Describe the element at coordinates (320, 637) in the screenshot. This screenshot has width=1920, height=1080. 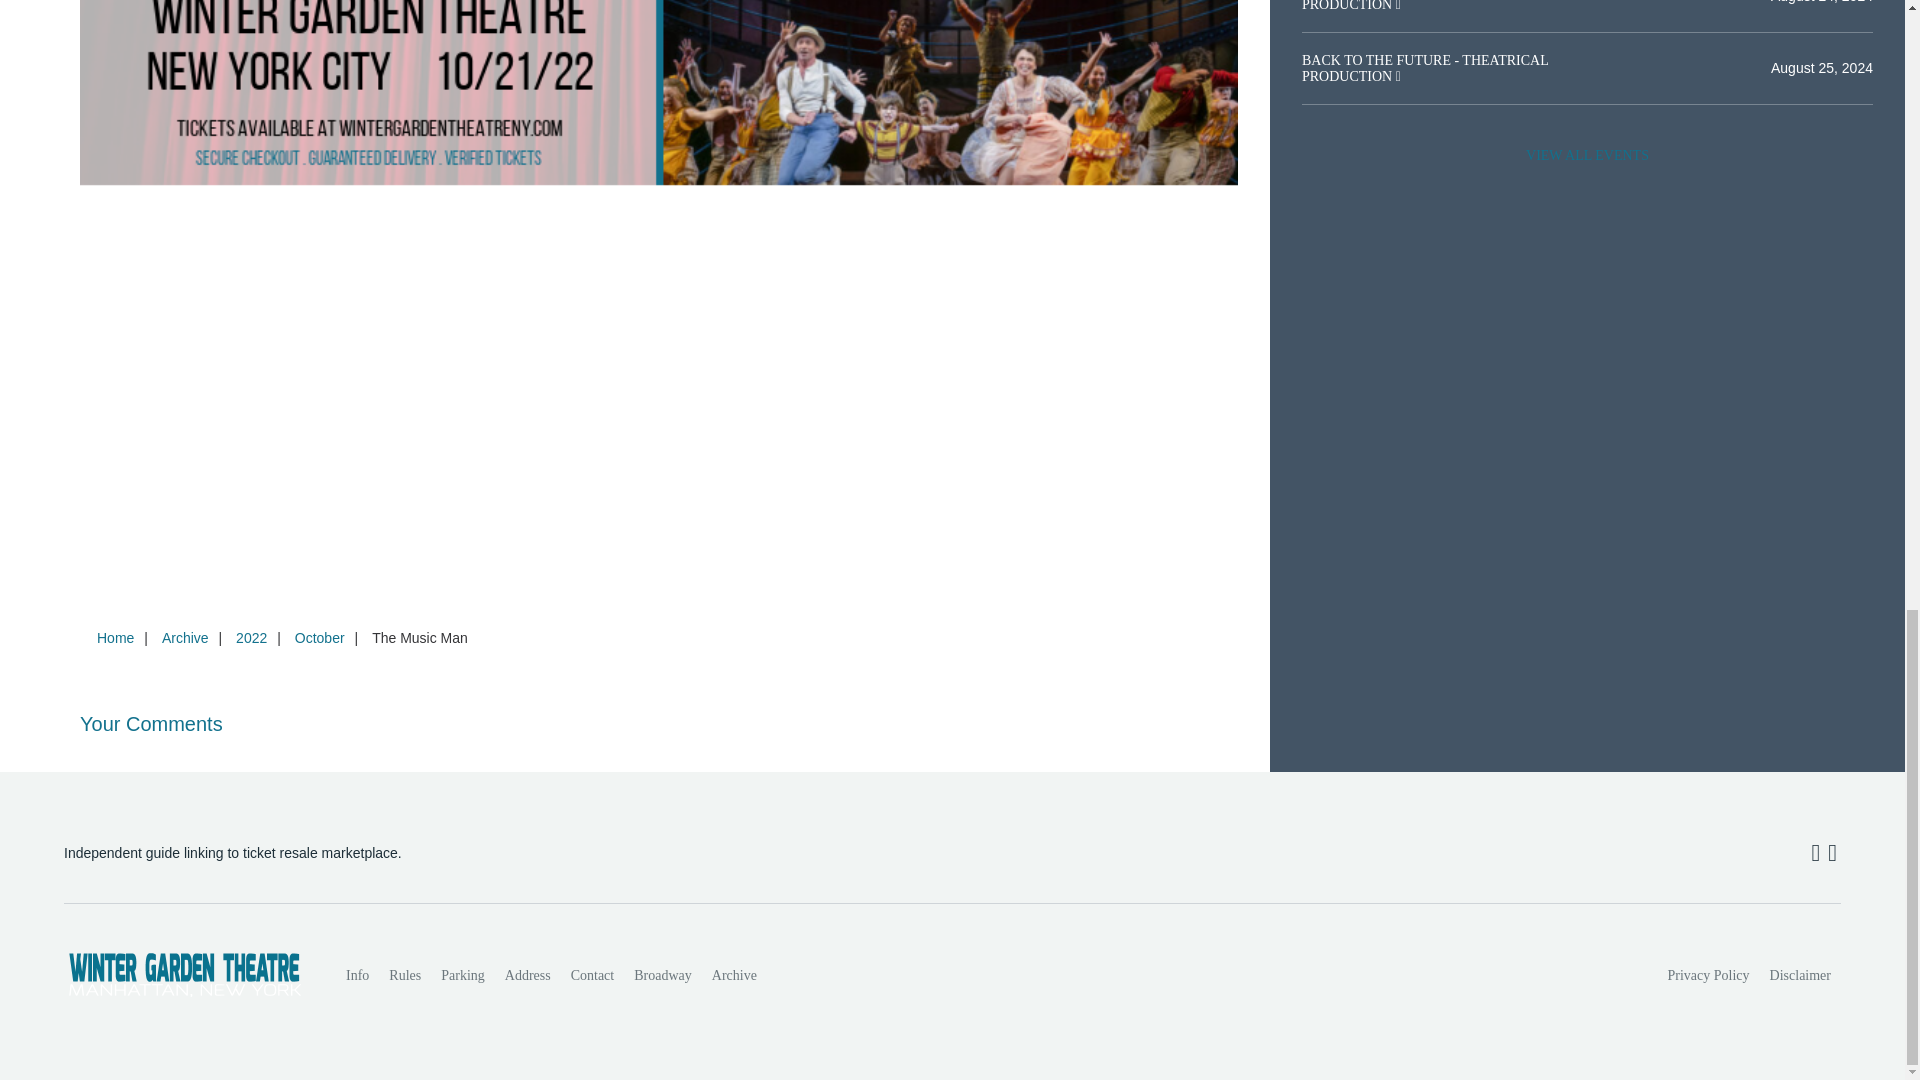
I see `October` at that location.